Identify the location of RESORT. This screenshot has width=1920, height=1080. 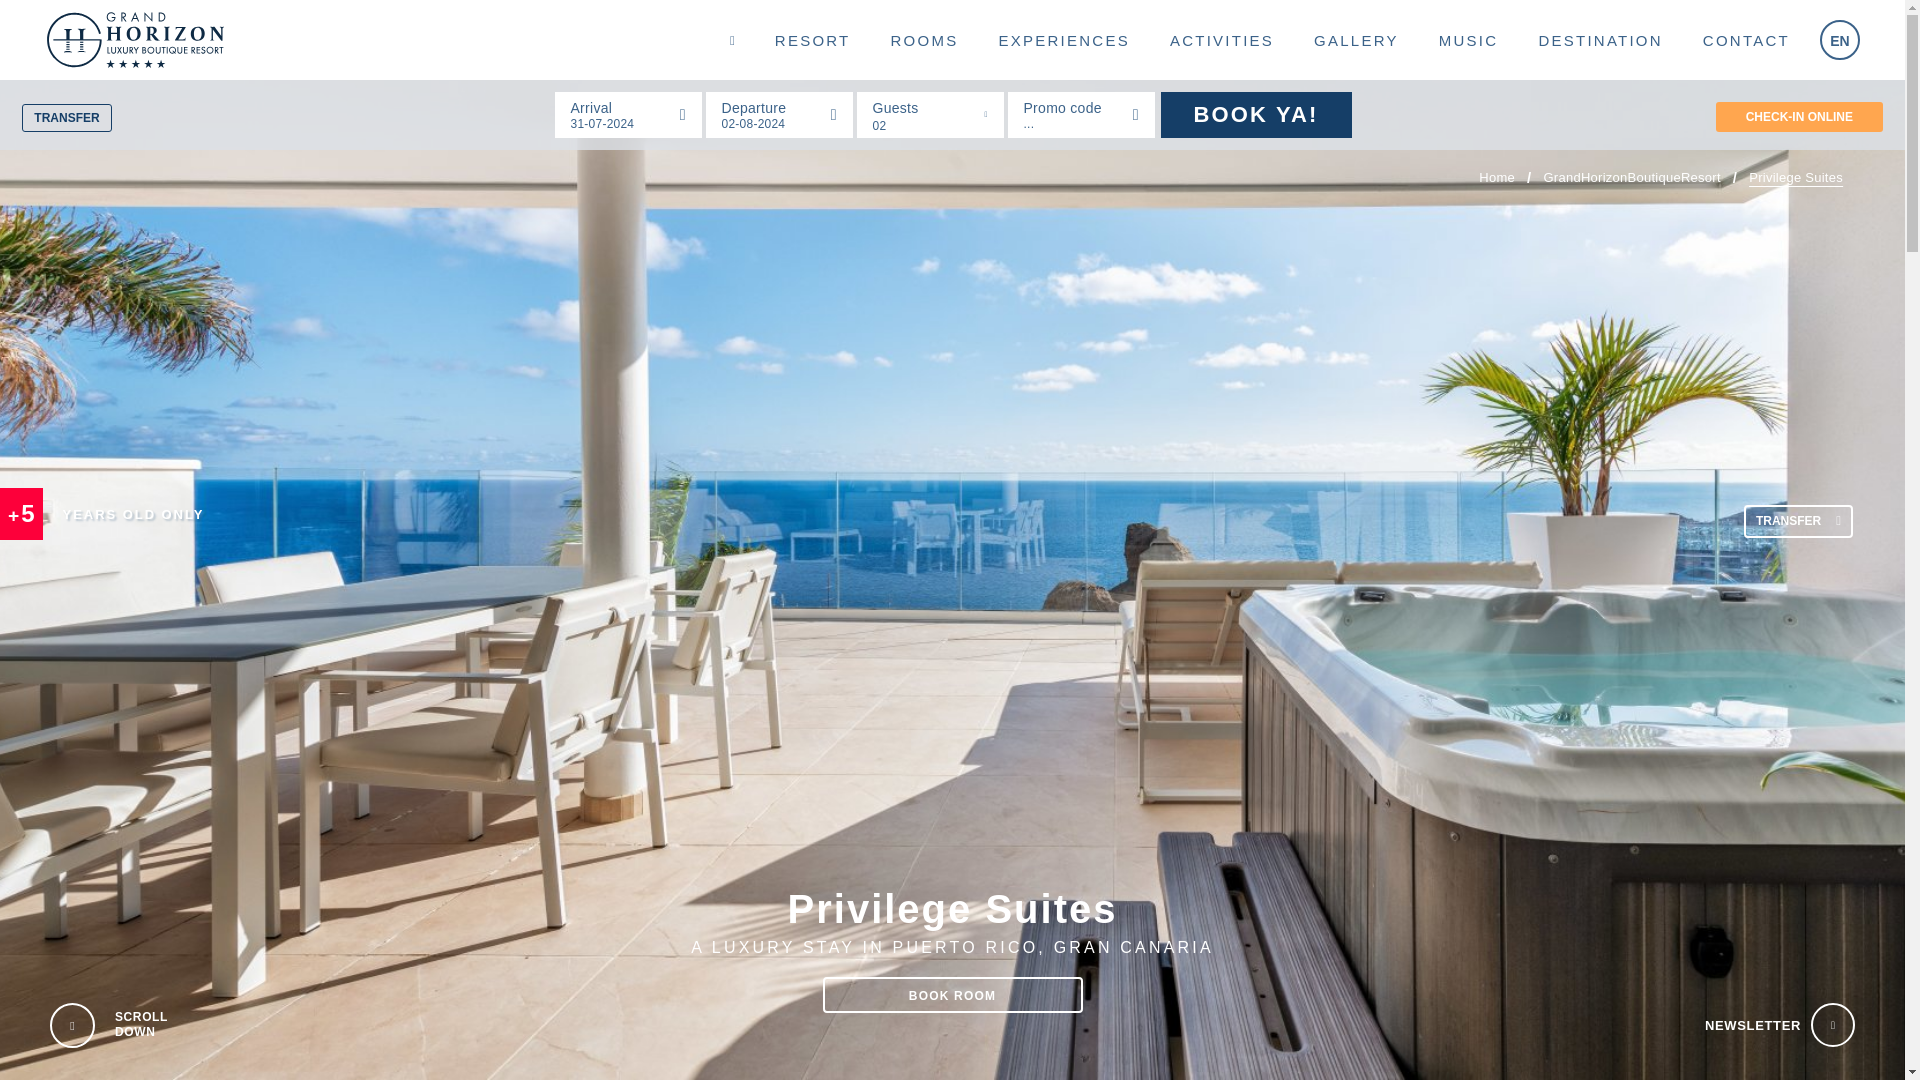
(812, 38).